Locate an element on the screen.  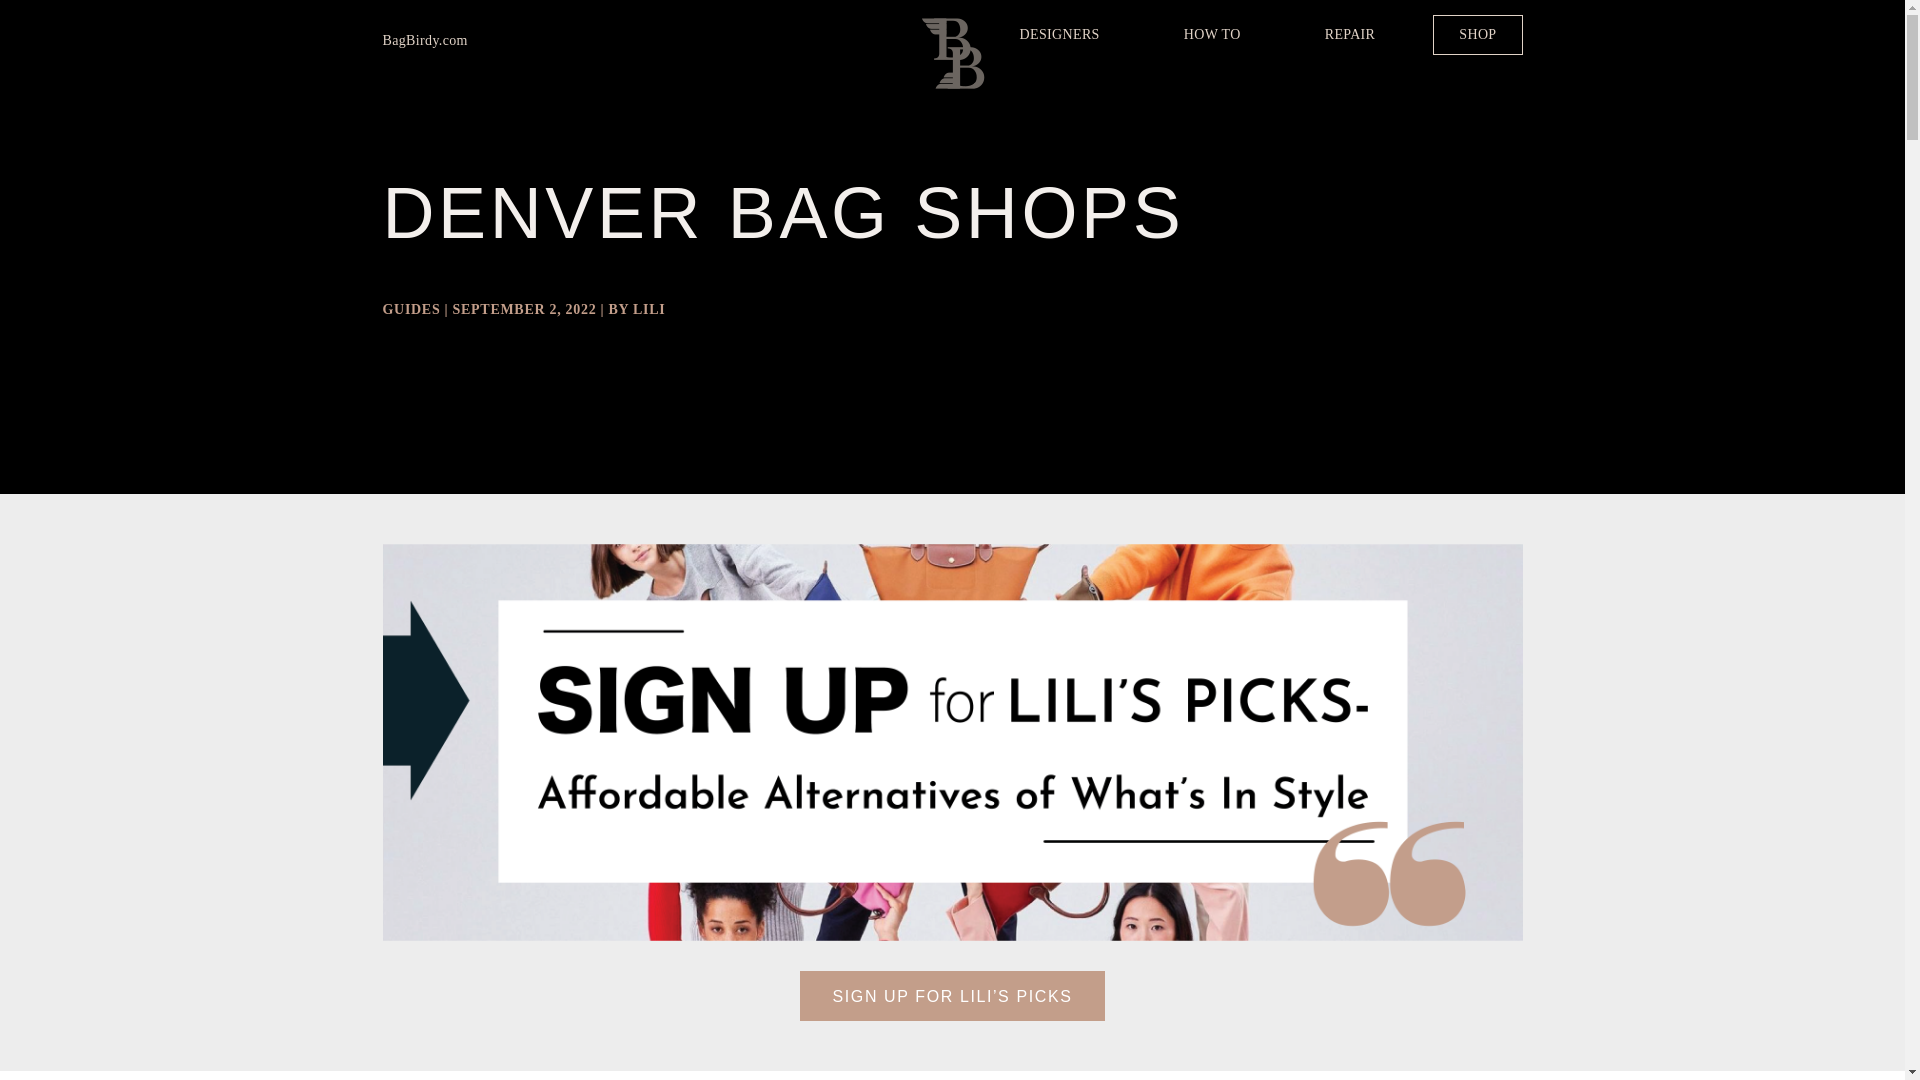
DESIGNERS is located at coordinates (1060, 35).